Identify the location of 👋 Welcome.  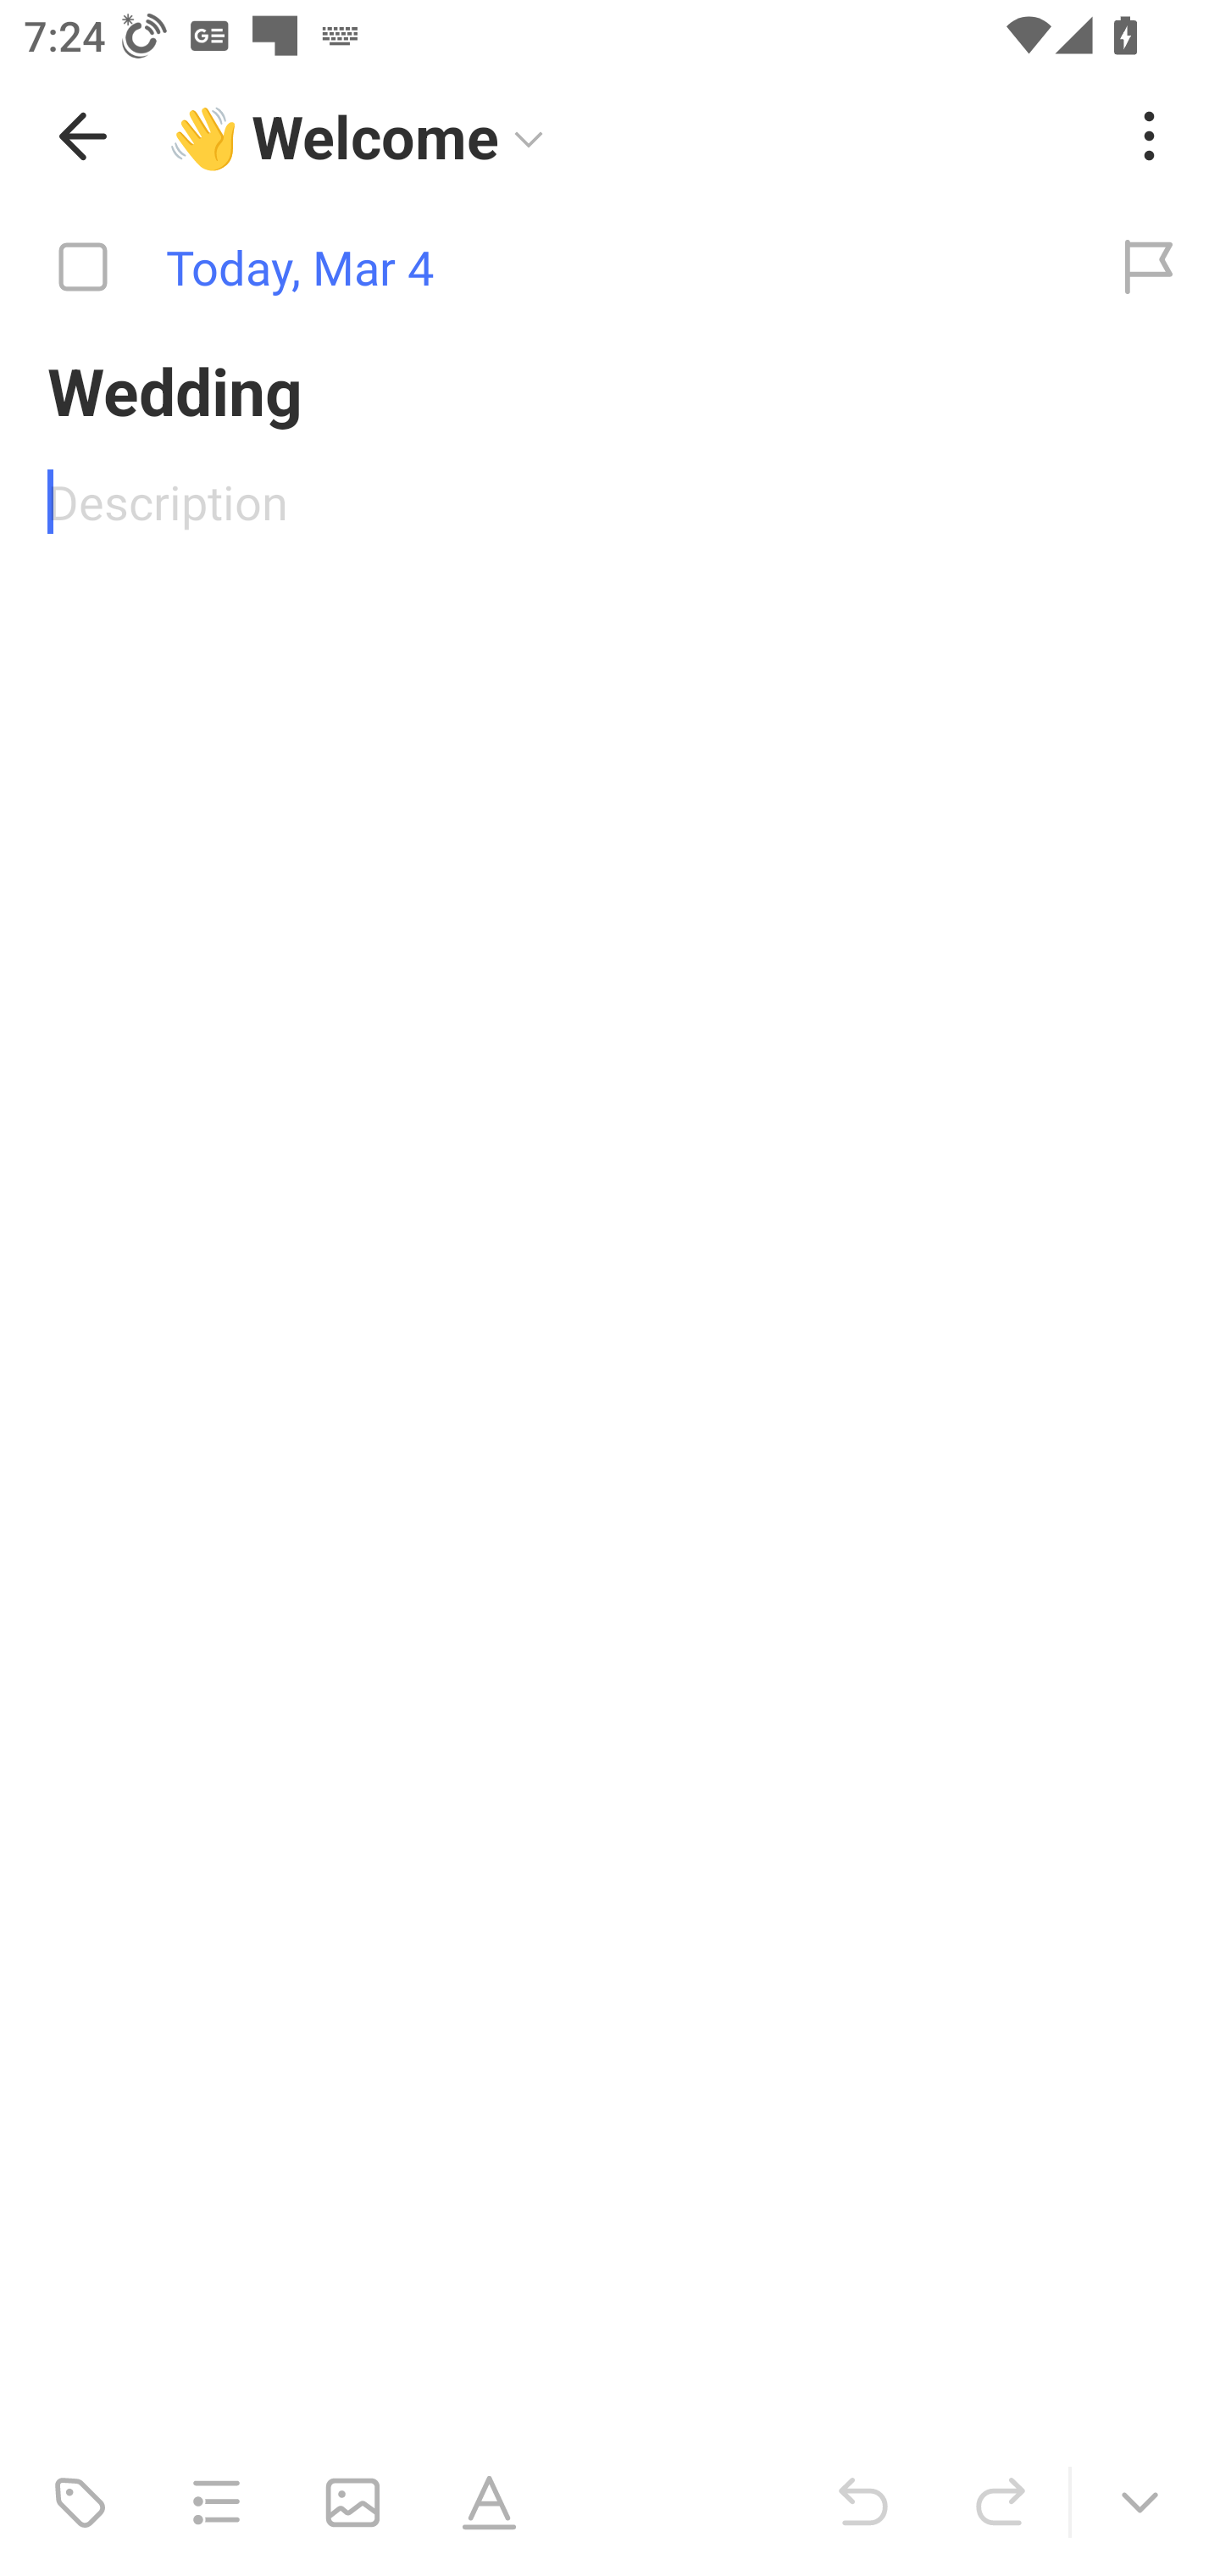
(630, 136).